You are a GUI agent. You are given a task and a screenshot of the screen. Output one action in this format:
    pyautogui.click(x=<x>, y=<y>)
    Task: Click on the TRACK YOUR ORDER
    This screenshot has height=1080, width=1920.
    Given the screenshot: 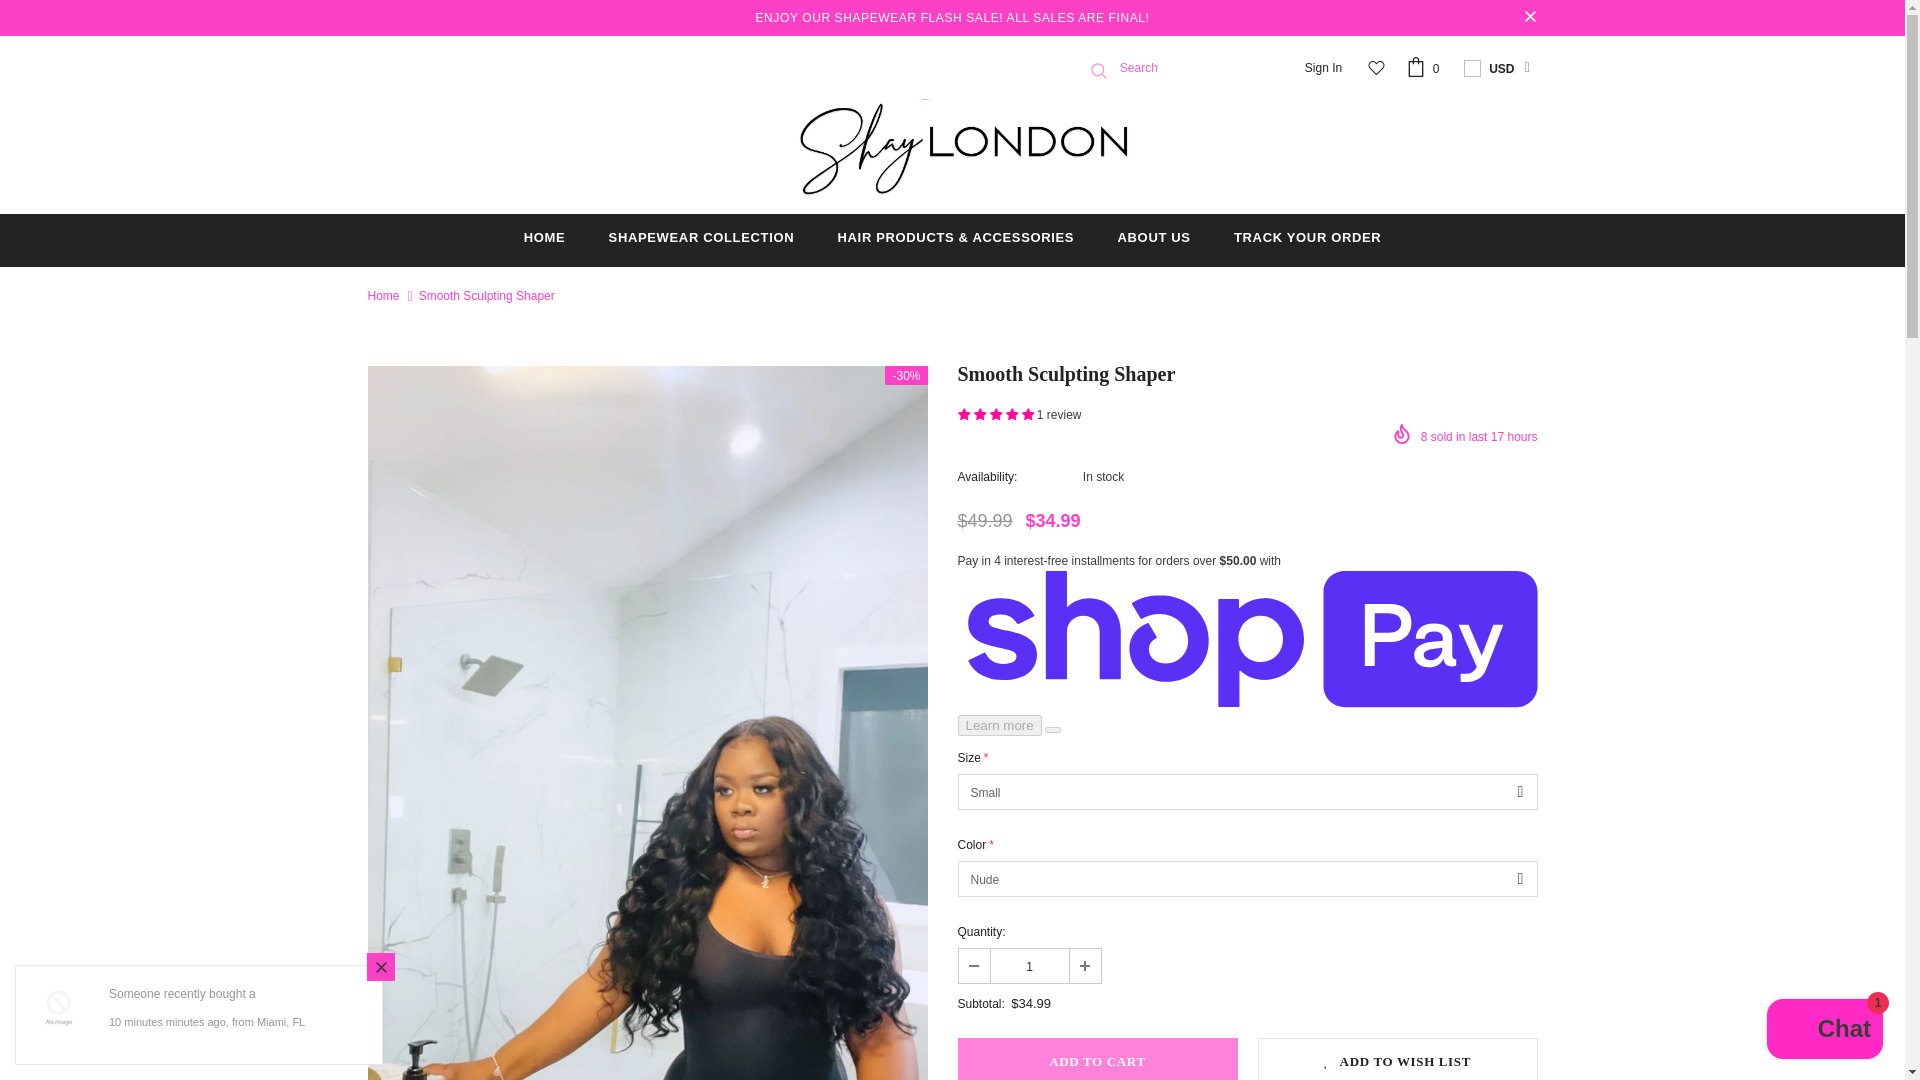 What is the action you would take?
    pyautogui.click(x=1307, y=240)
    